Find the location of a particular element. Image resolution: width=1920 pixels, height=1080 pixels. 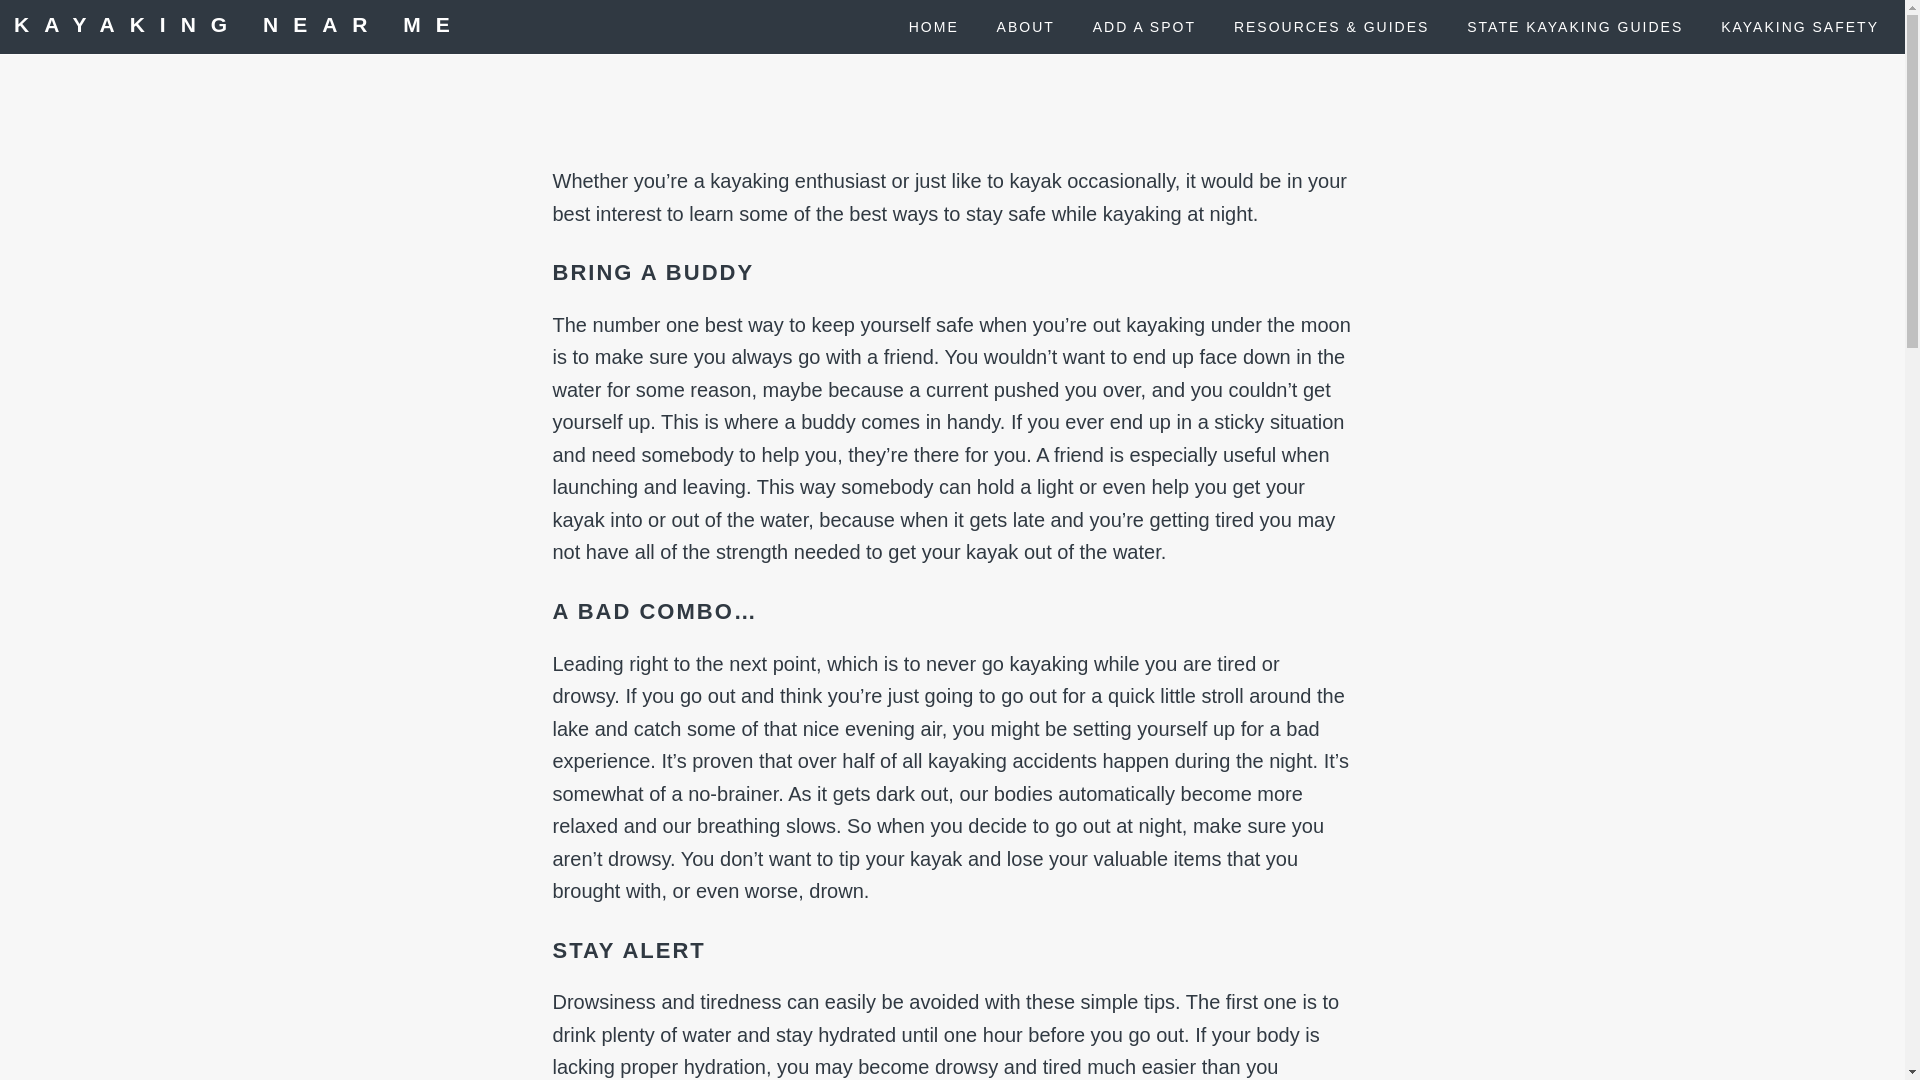

ADD A SPOT is located at coordinates (1144, 26).